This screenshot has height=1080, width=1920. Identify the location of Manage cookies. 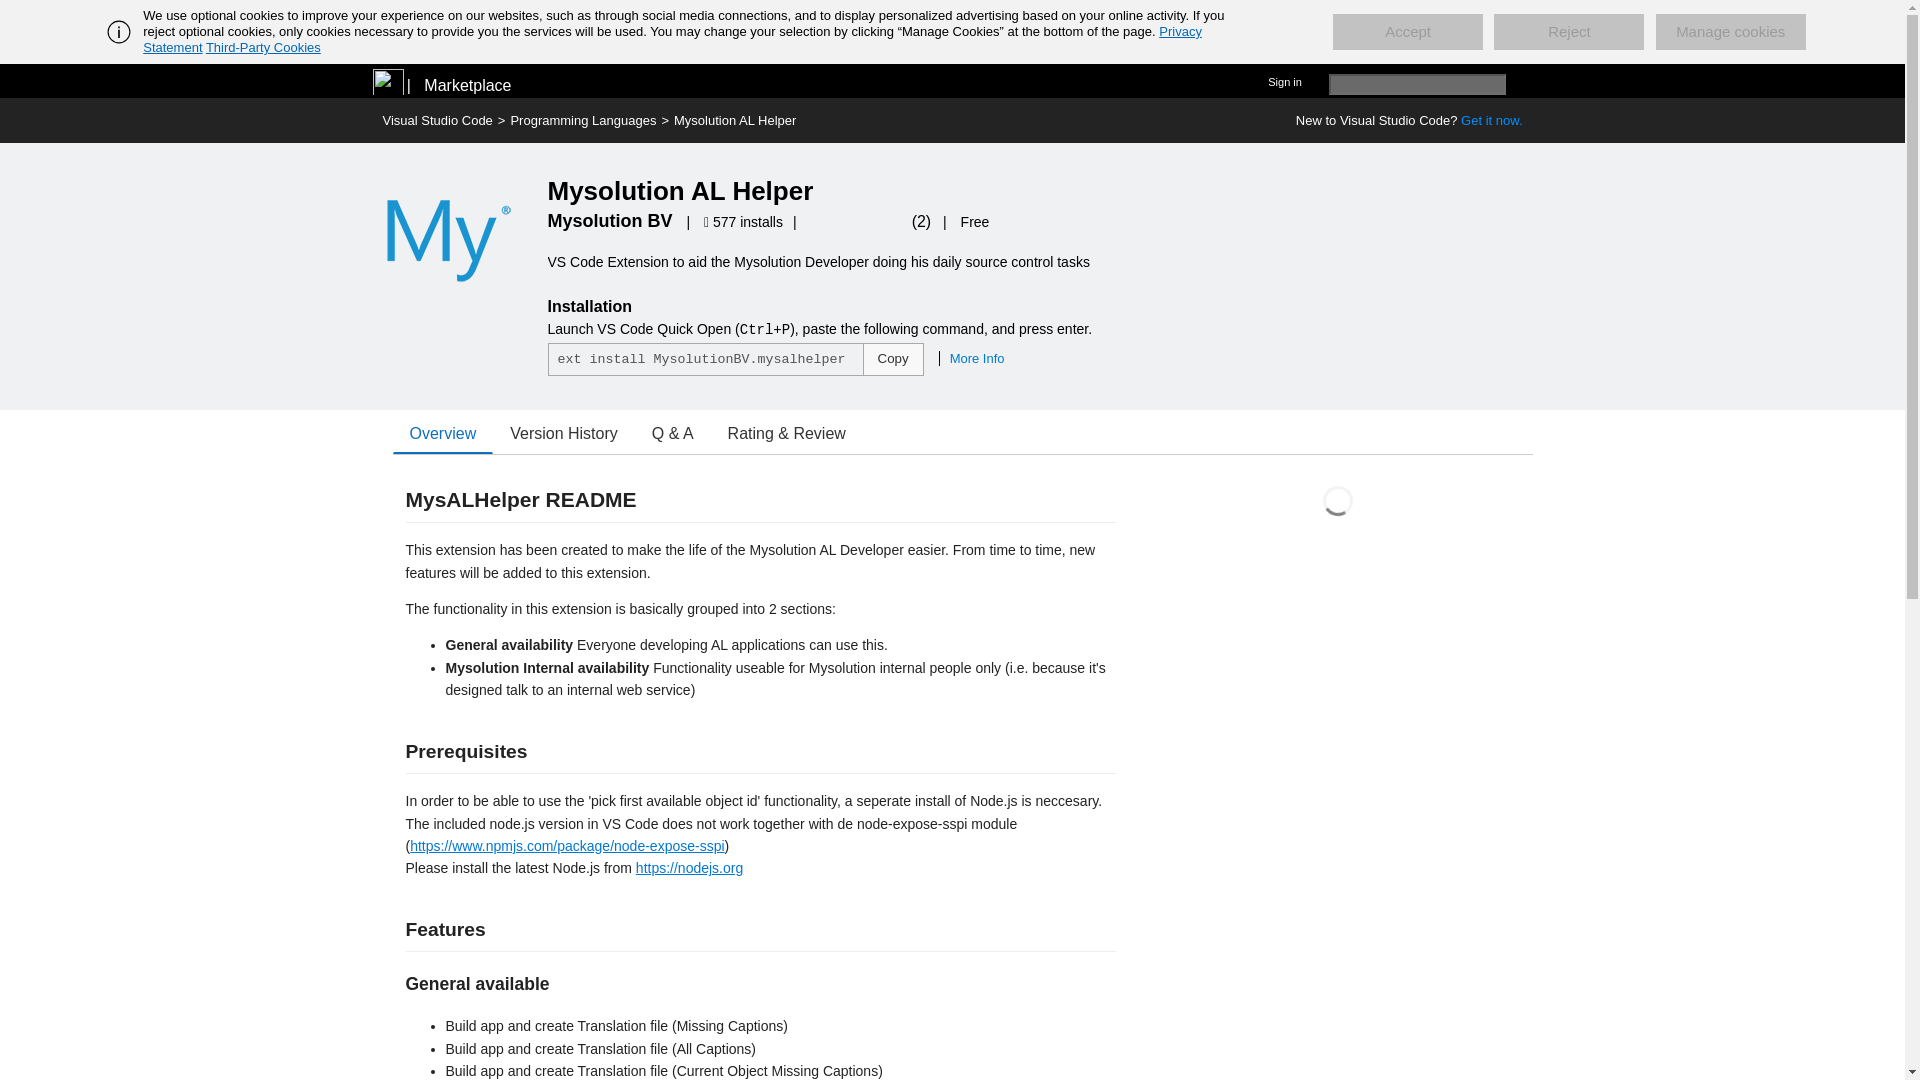
(1730, 32).